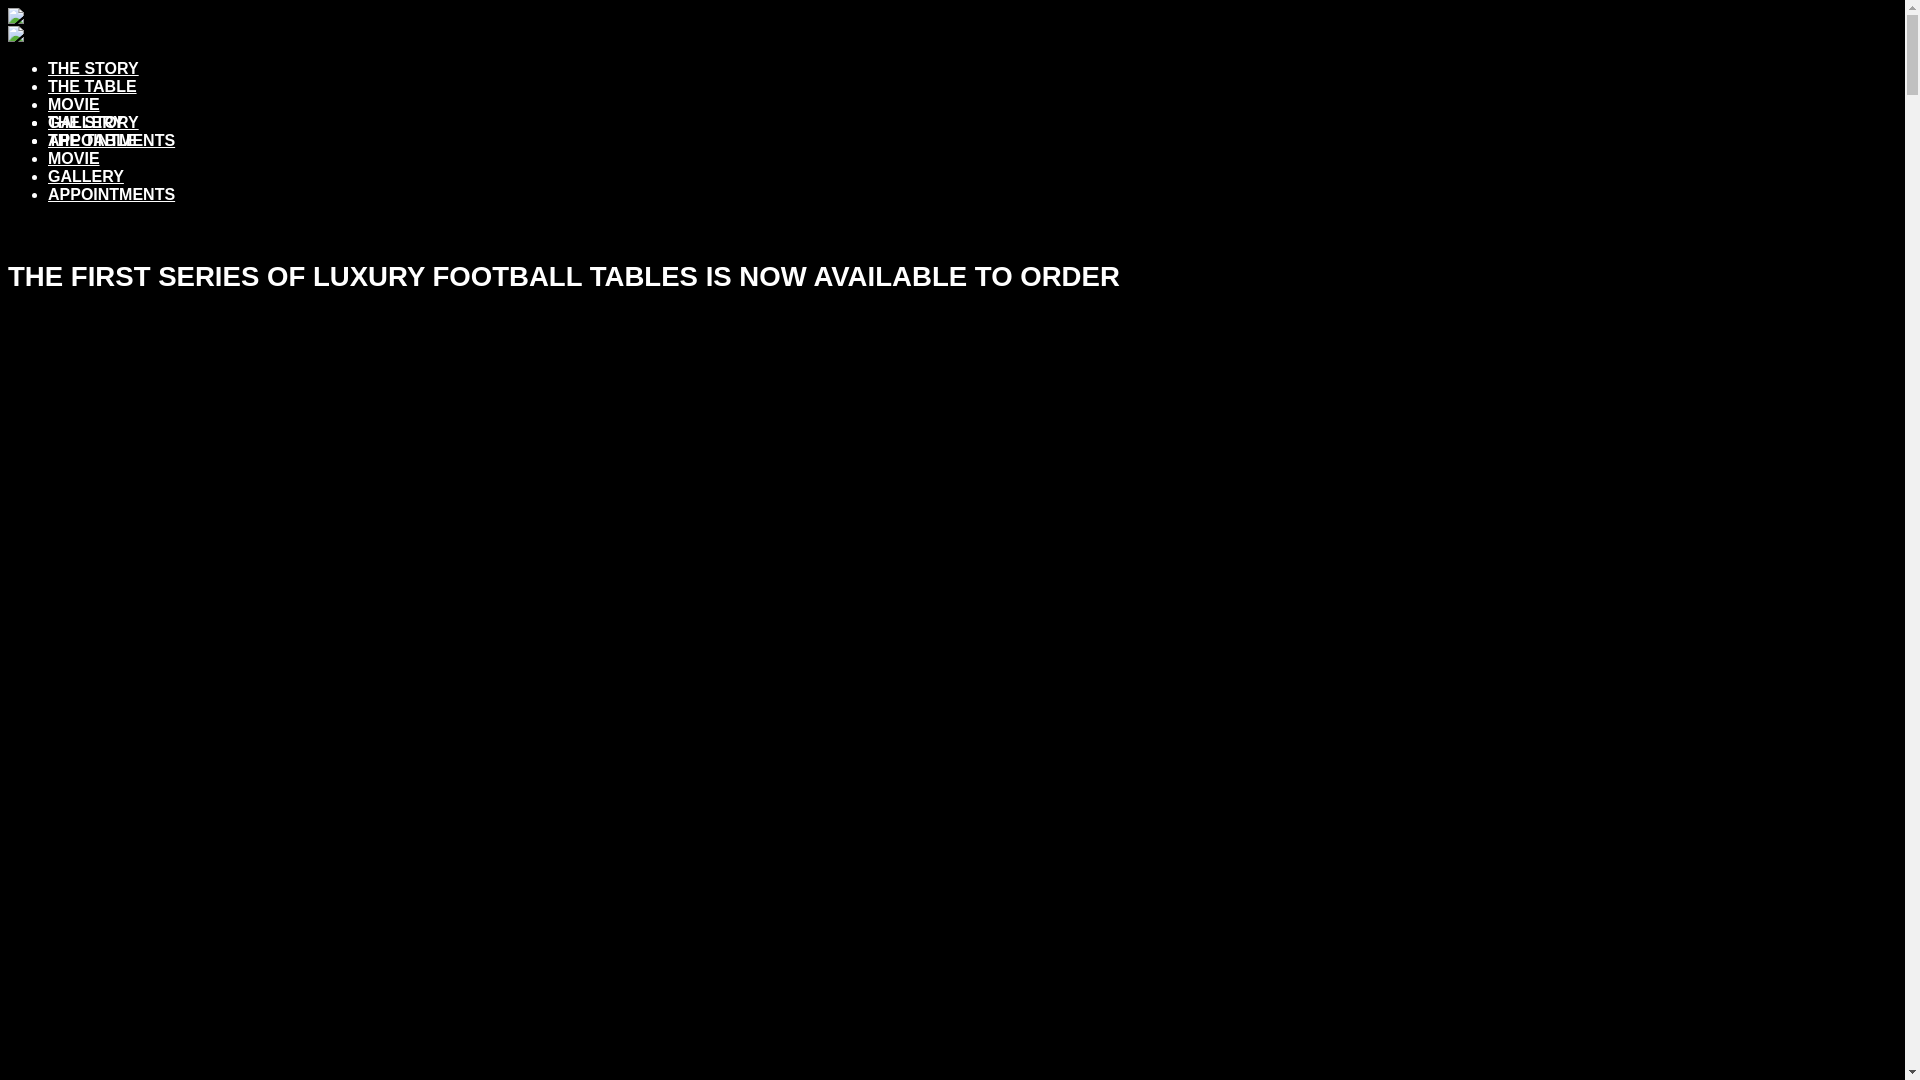  I want to click on Skip to content, so click(8, 8).